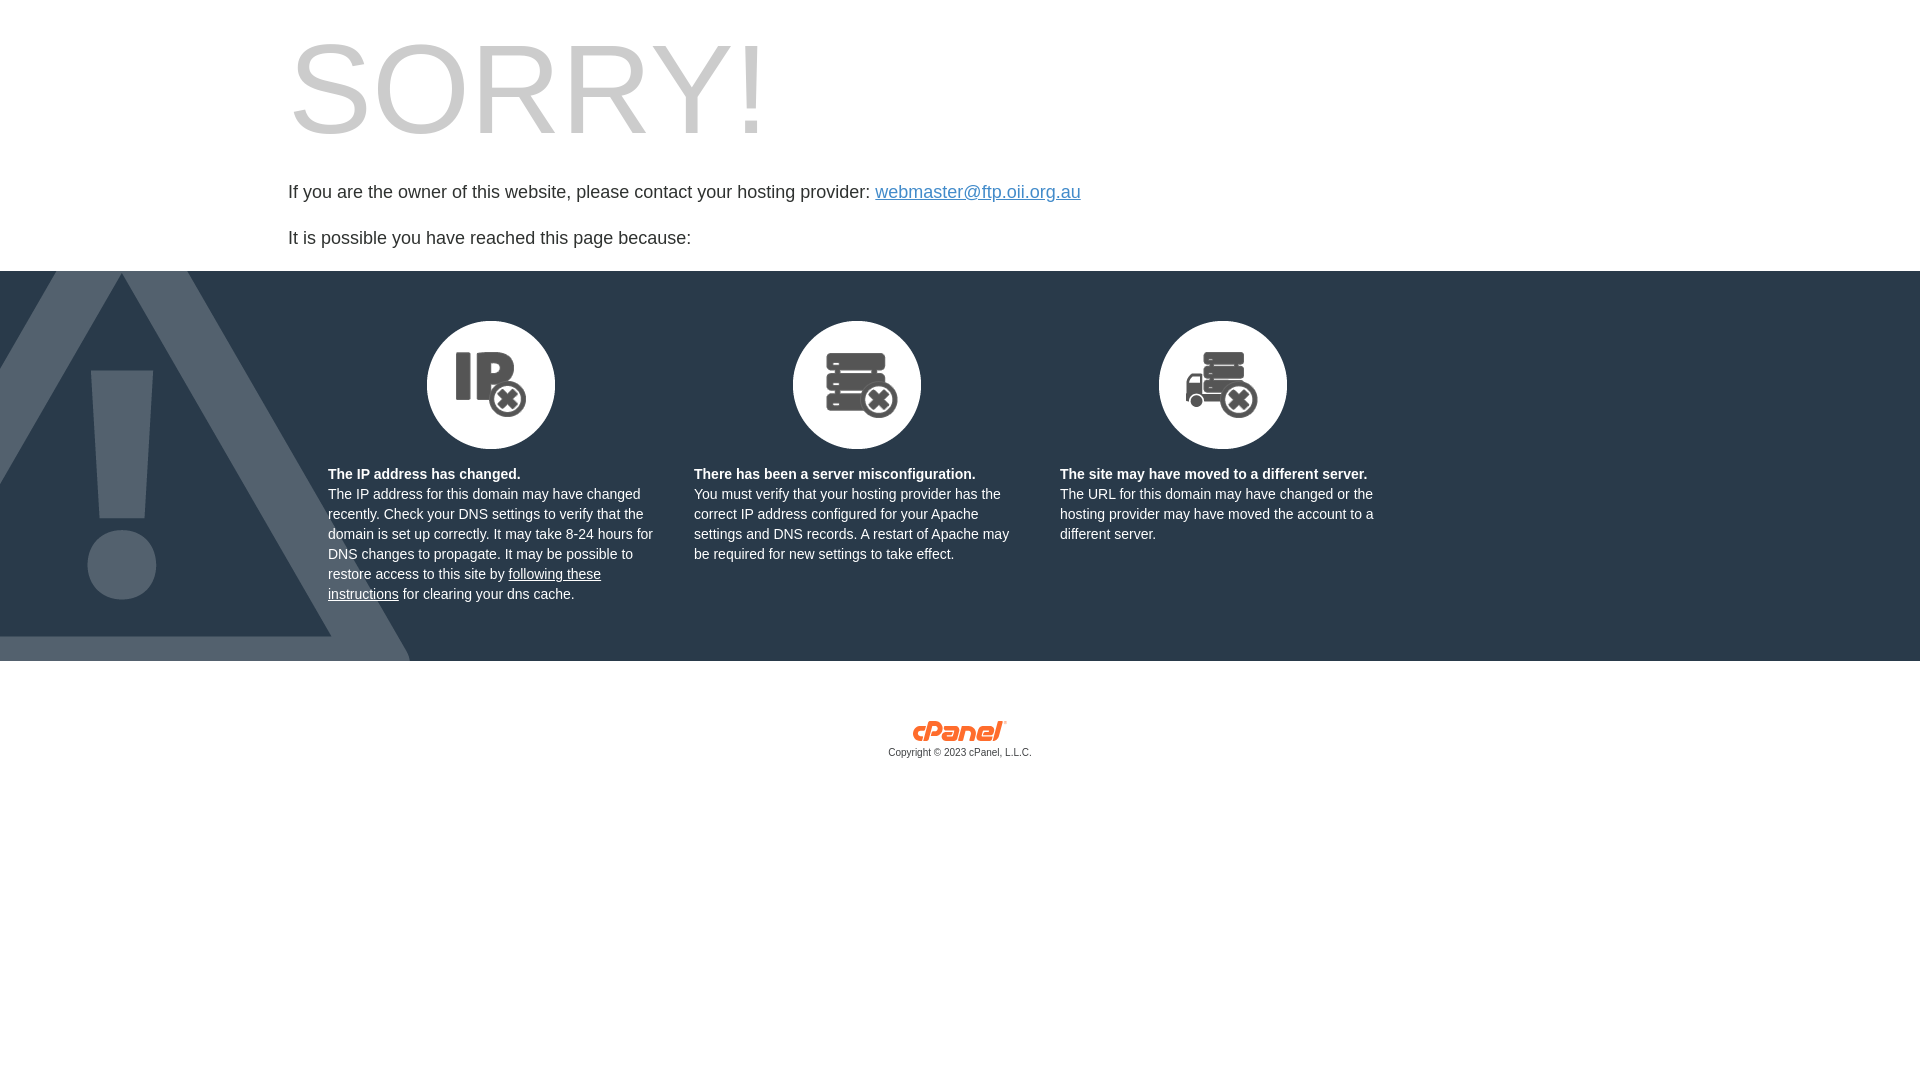 This screenshot has width=1920, height=1080. What do you see at coordinates (978, 192) in the screenshot?
I see `webmaster@ftp.oii.org.au` at bounding box center [978, 192].